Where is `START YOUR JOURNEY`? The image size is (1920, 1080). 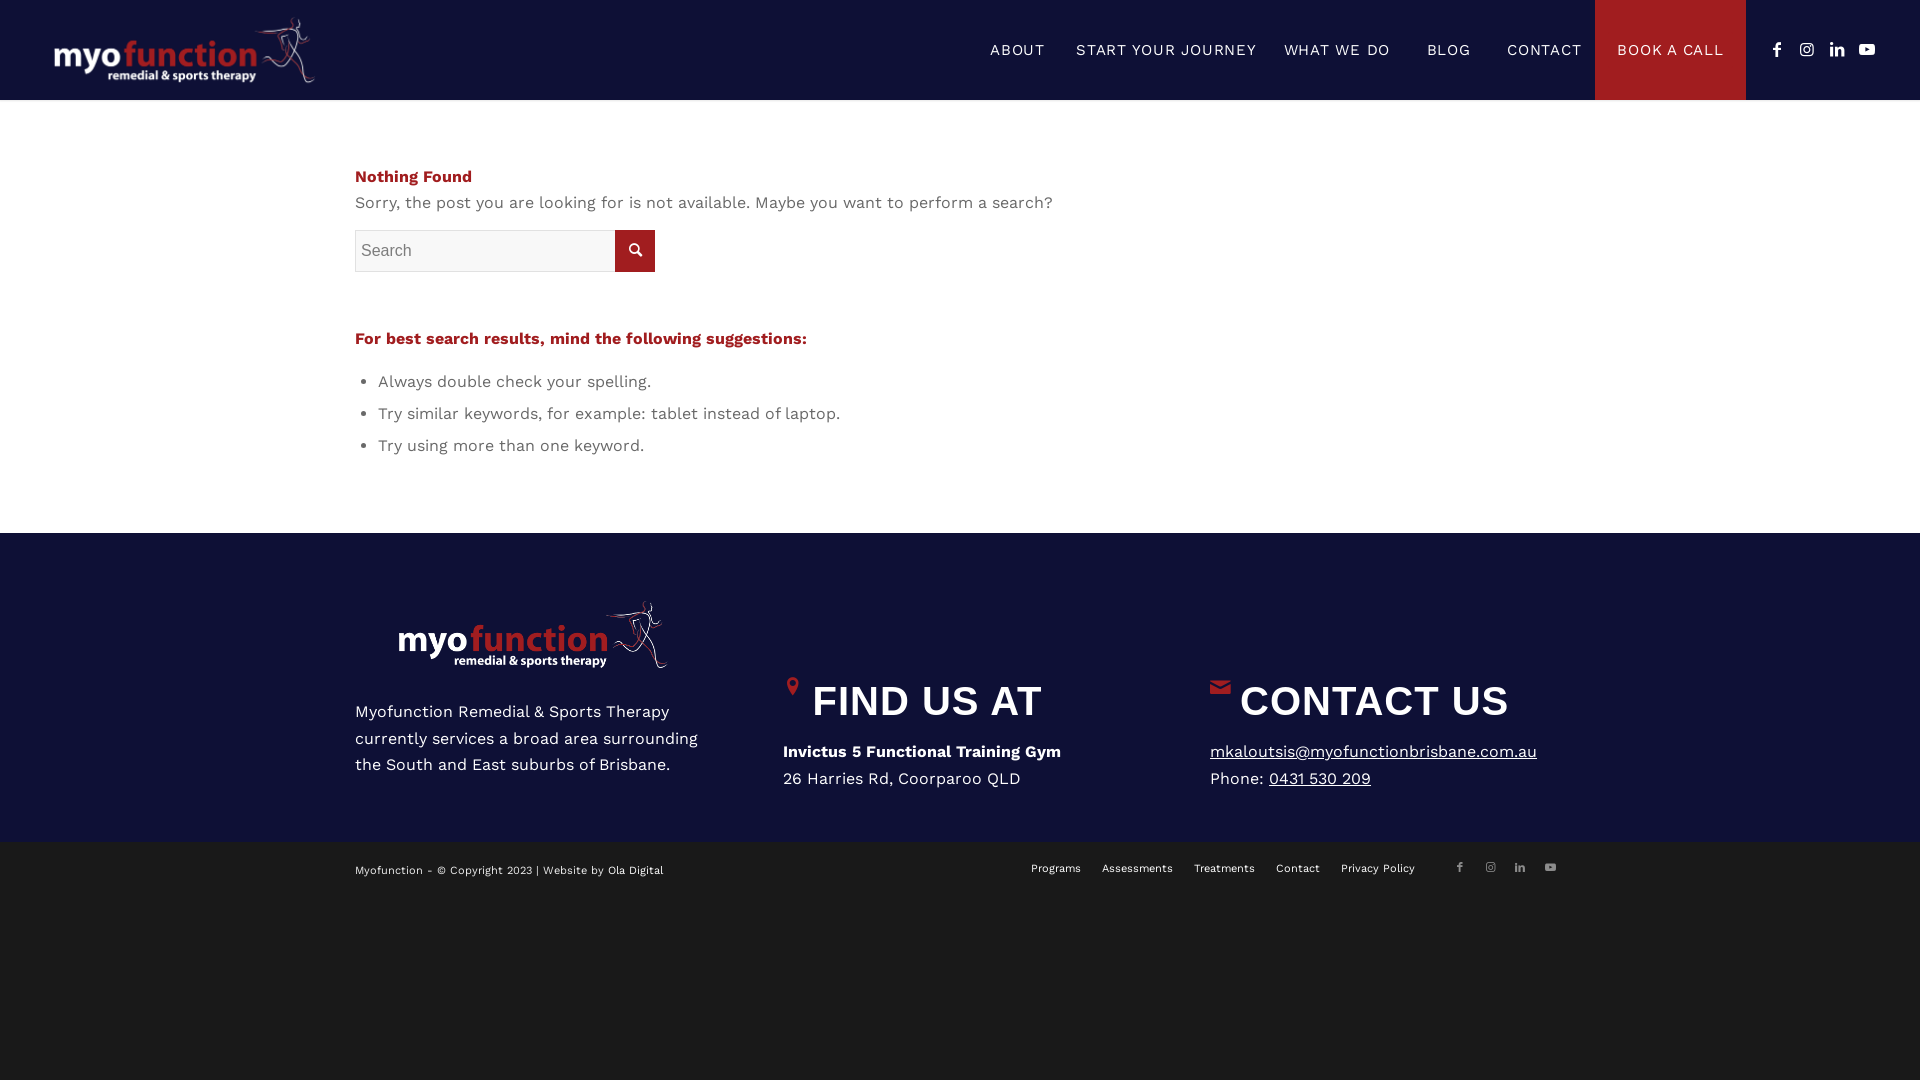
START YOUR JOURNEY is located at coordinates (1166, 50).